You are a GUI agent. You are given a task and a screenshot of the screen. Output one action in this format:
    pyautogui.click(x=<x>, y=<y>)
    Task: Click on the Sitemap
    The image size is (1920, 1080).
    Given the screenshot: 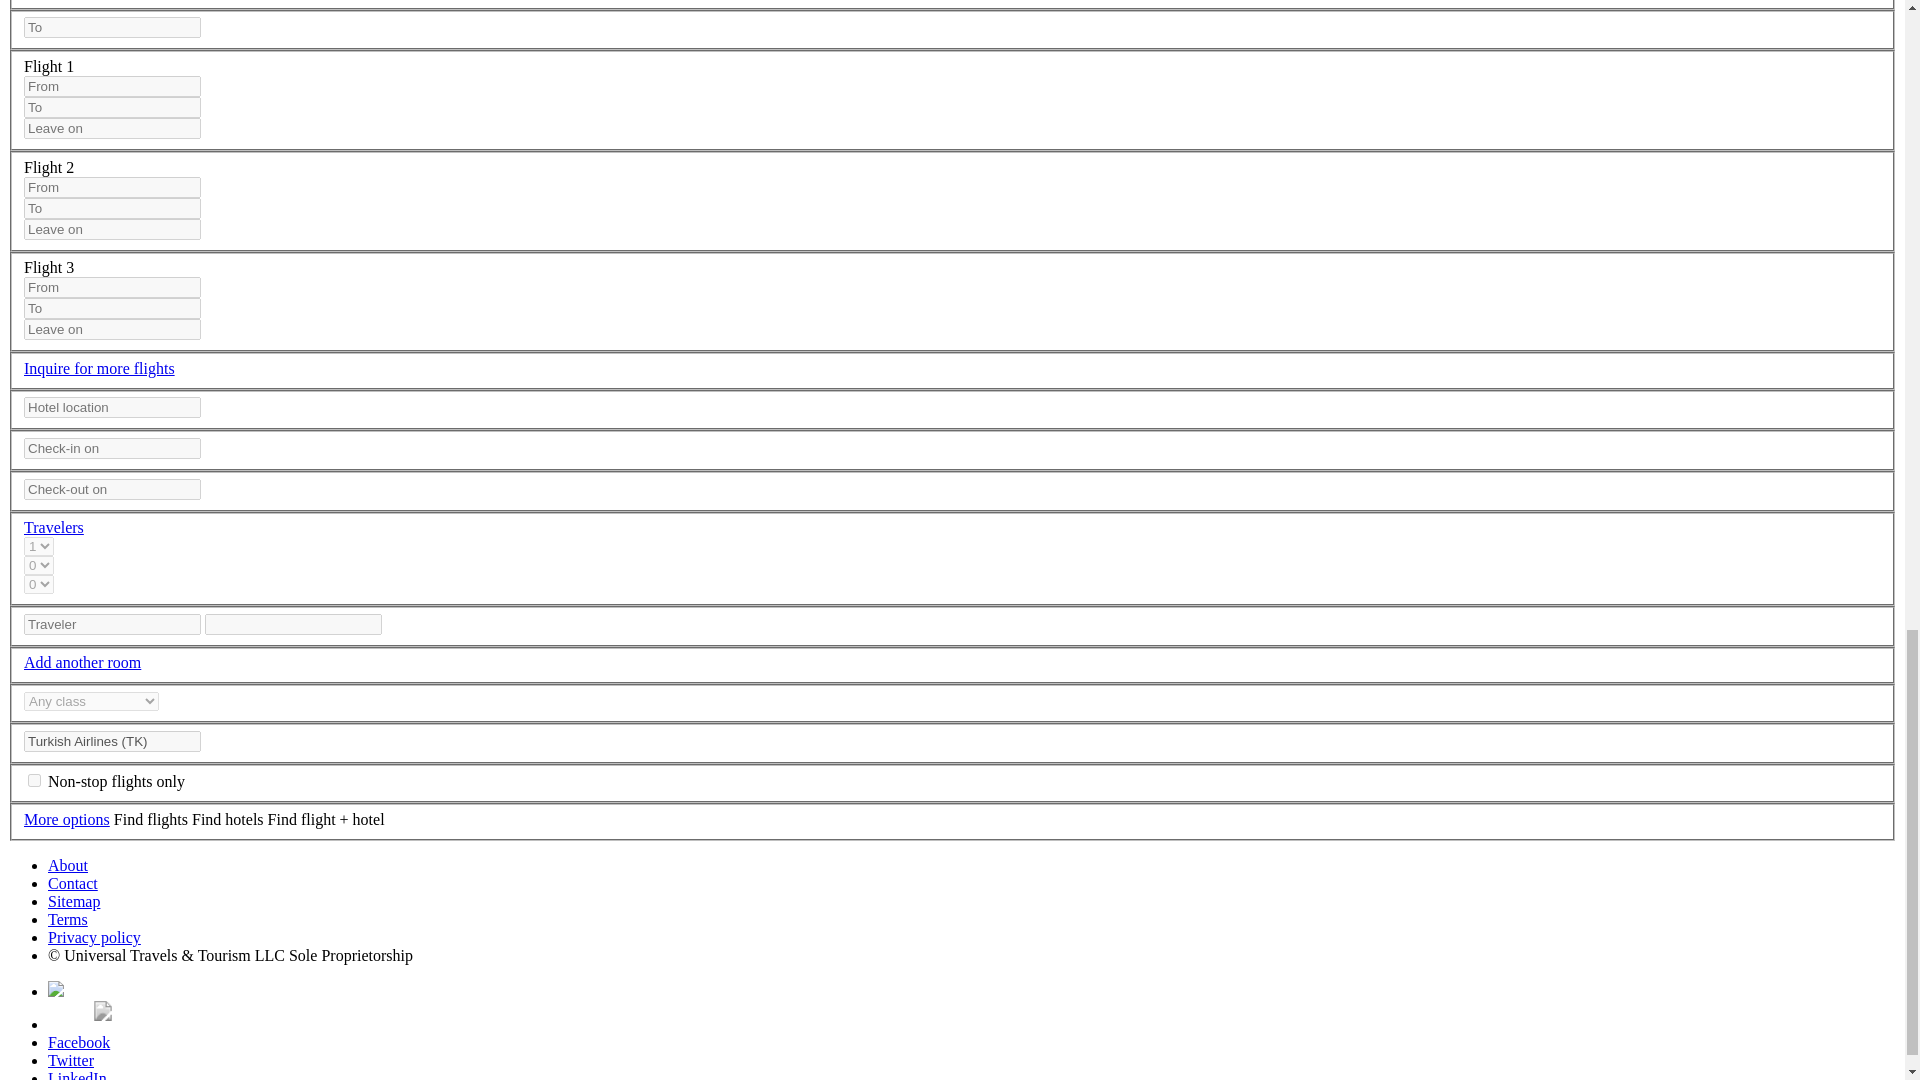 What is the action you would take?
    pyautogui.click(x=74, y=902)
    